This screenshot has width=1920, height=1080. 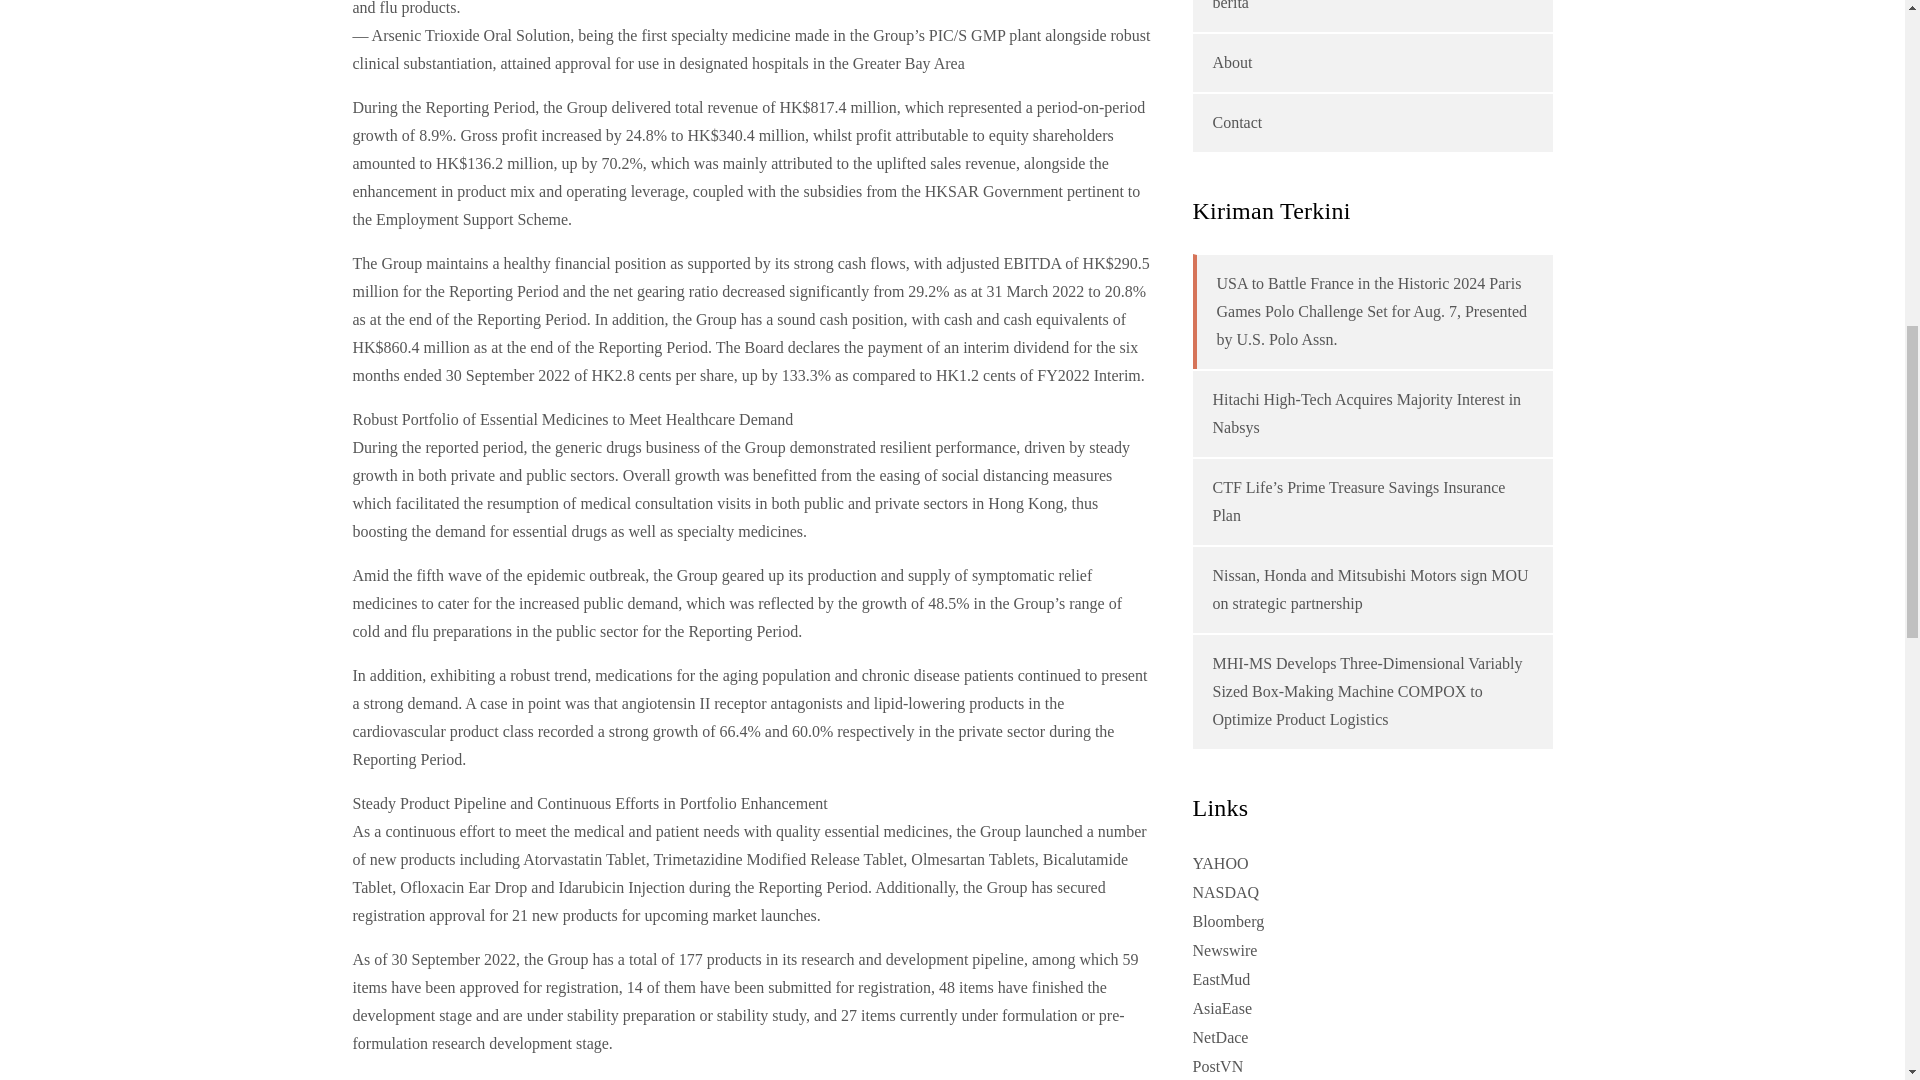 What do you see at coordinates (1236, 122) in the screenshot?
I see `Contact` at bounding box center [1236, 122].